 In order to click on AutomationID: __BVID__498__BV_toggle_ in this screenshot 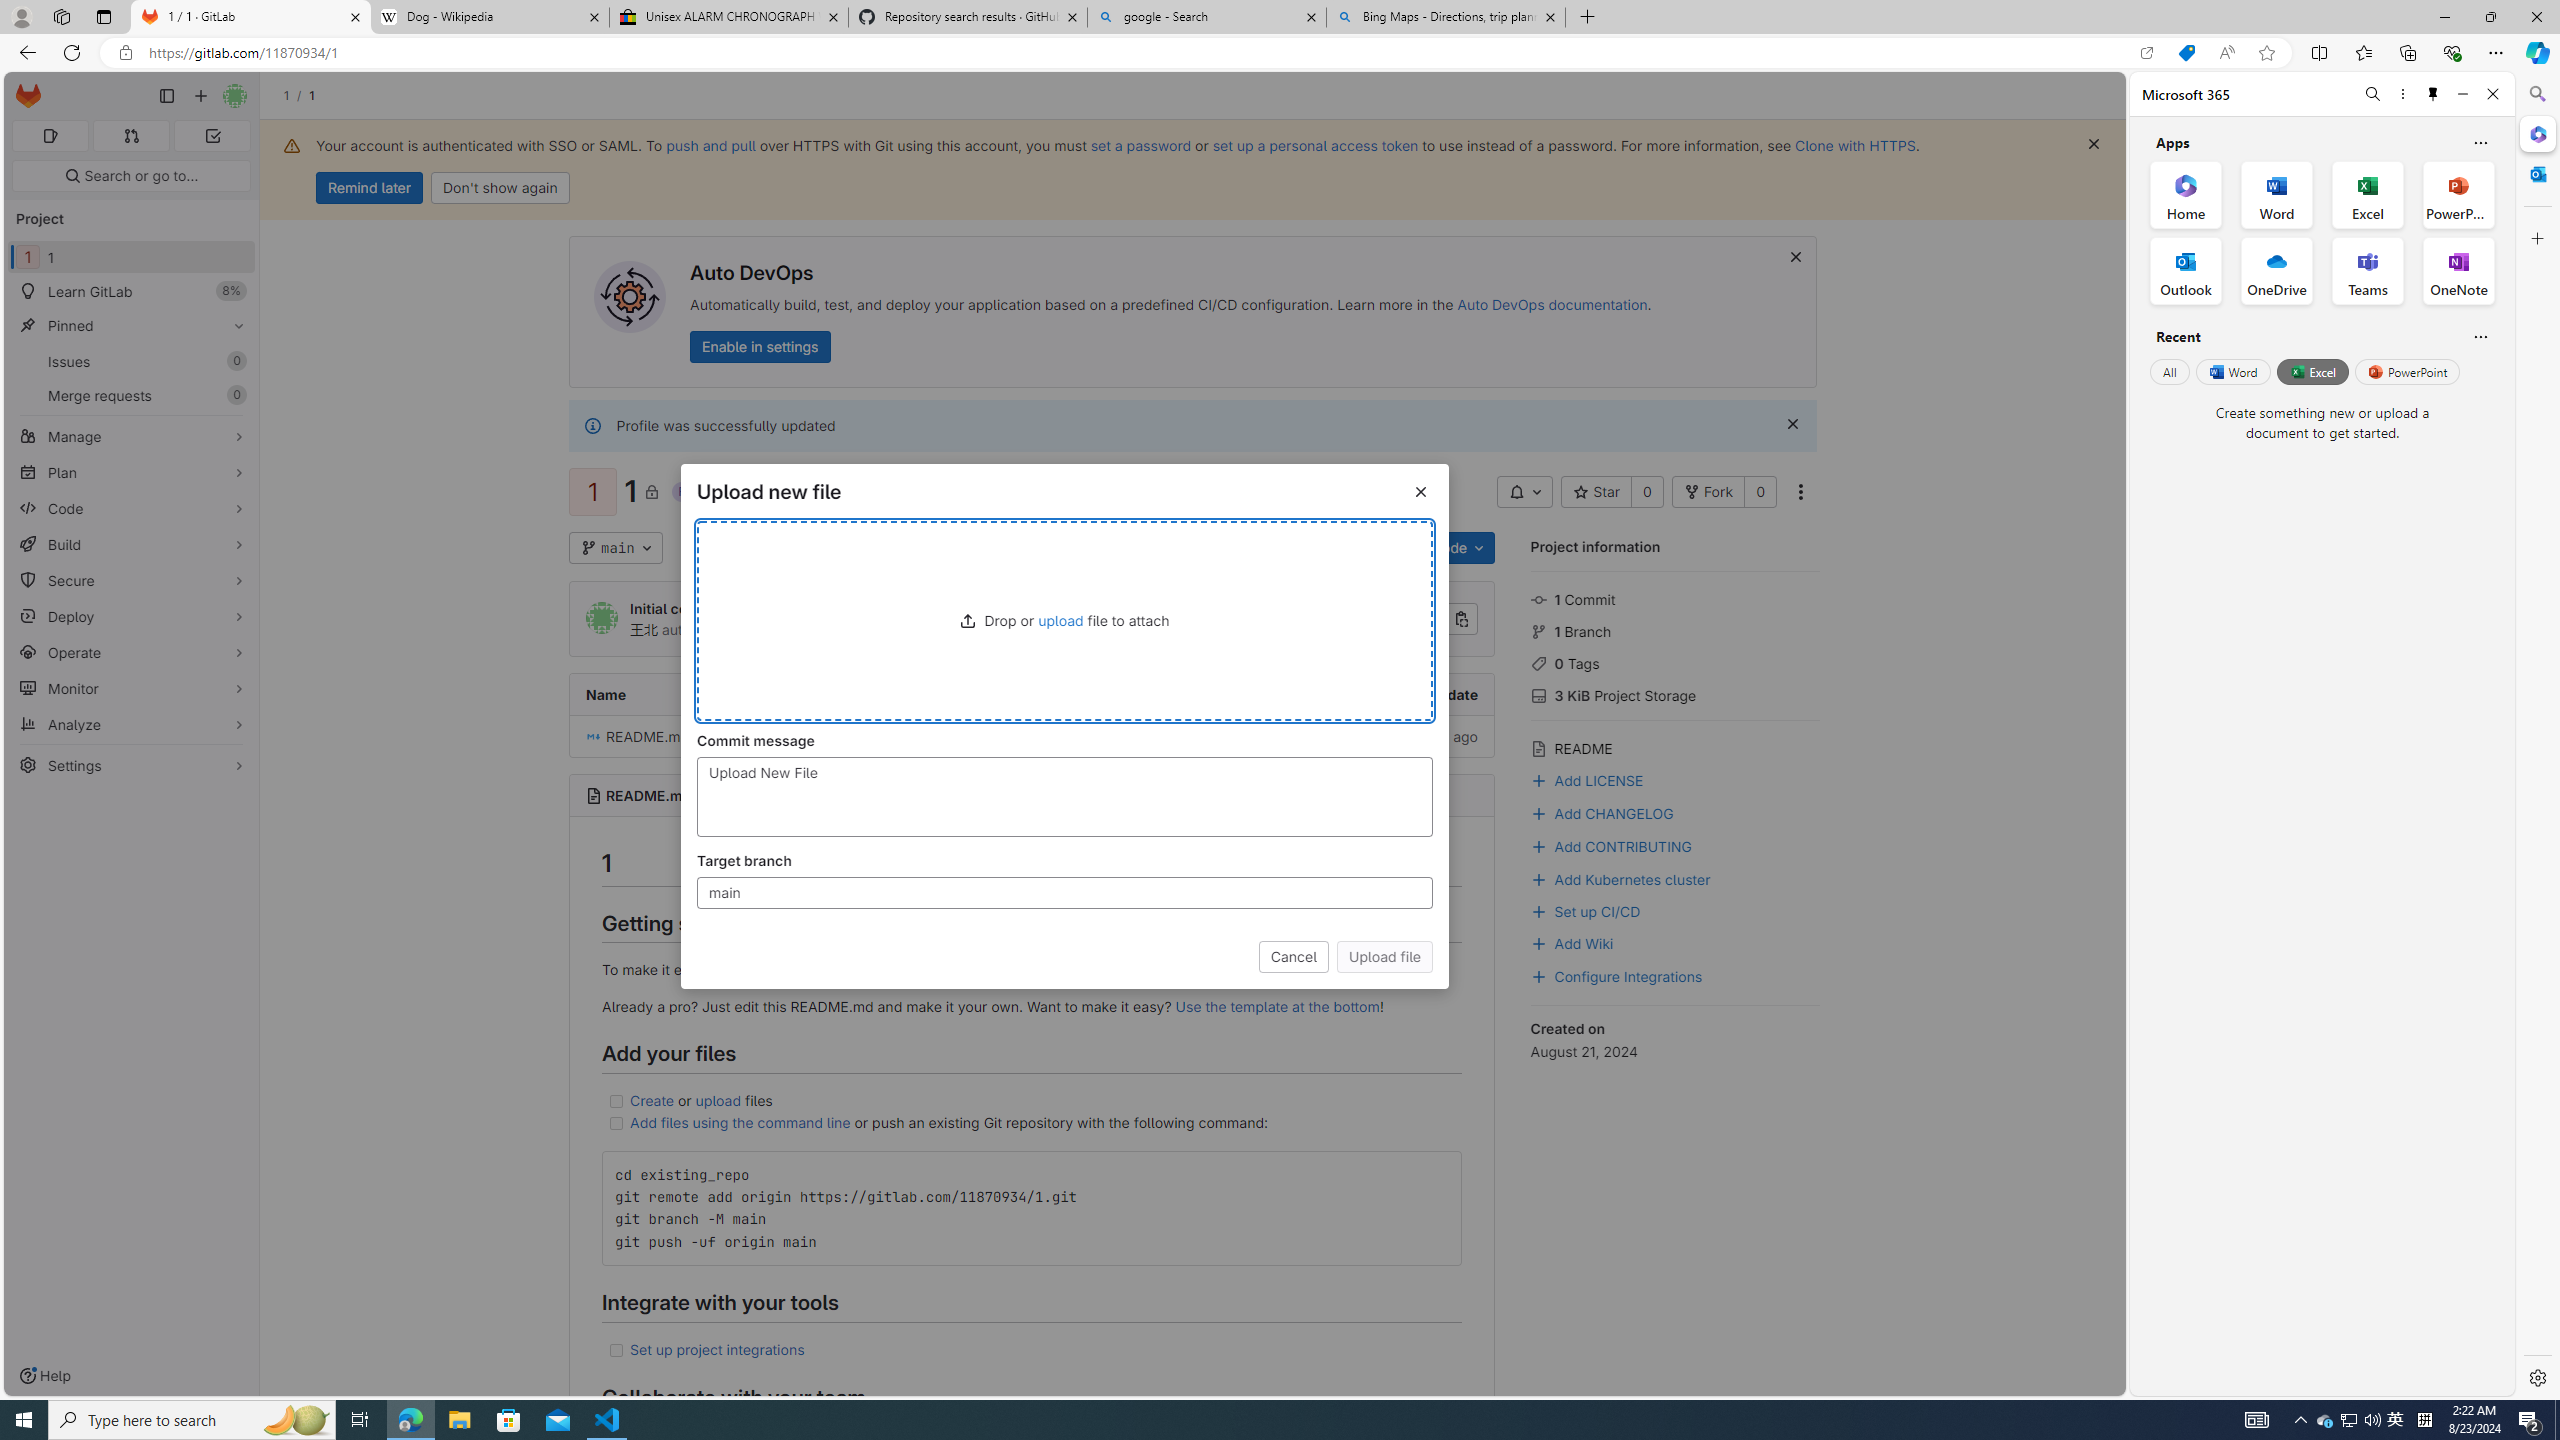, I will do `click(1525, 492)`.